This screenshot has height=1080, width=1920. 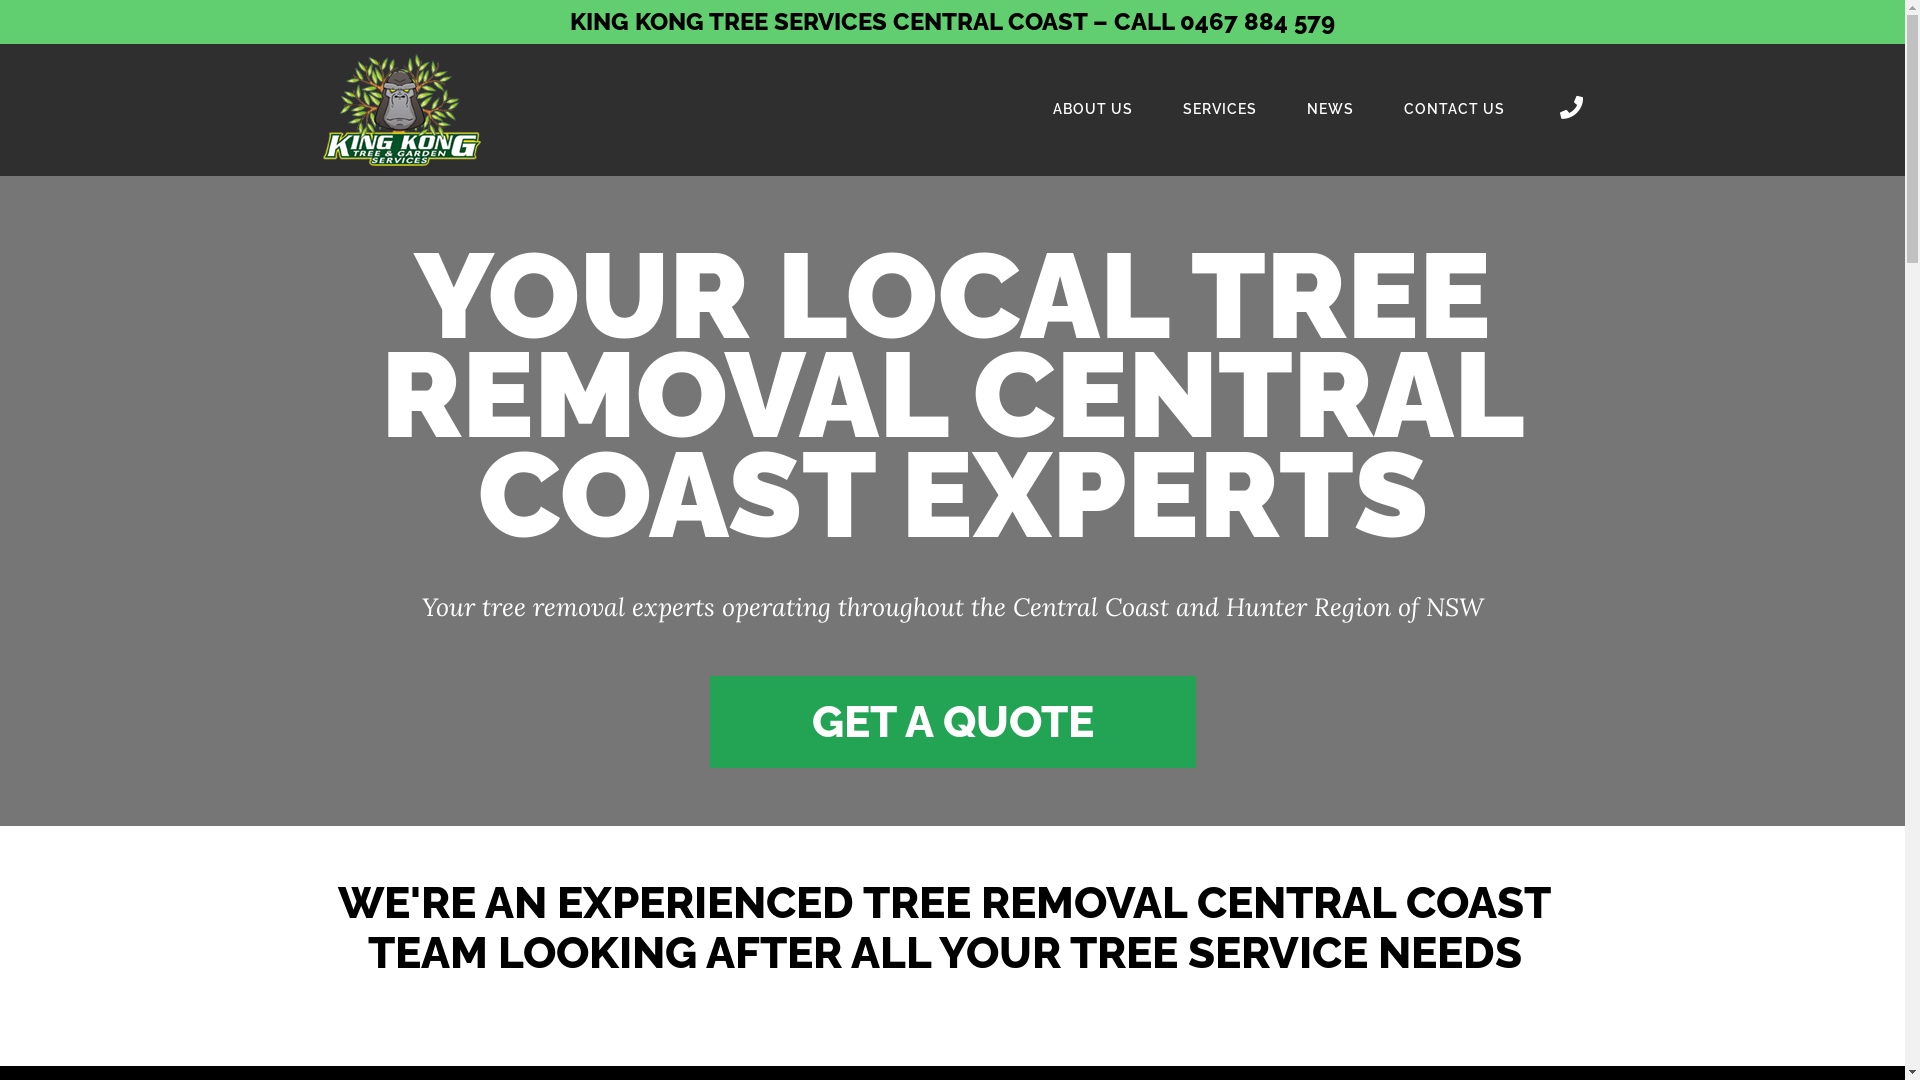 What do you see at coordinates (953, 722) in the screenshot?
I see `GET A QUOTE` at bounding box center [953, 722].